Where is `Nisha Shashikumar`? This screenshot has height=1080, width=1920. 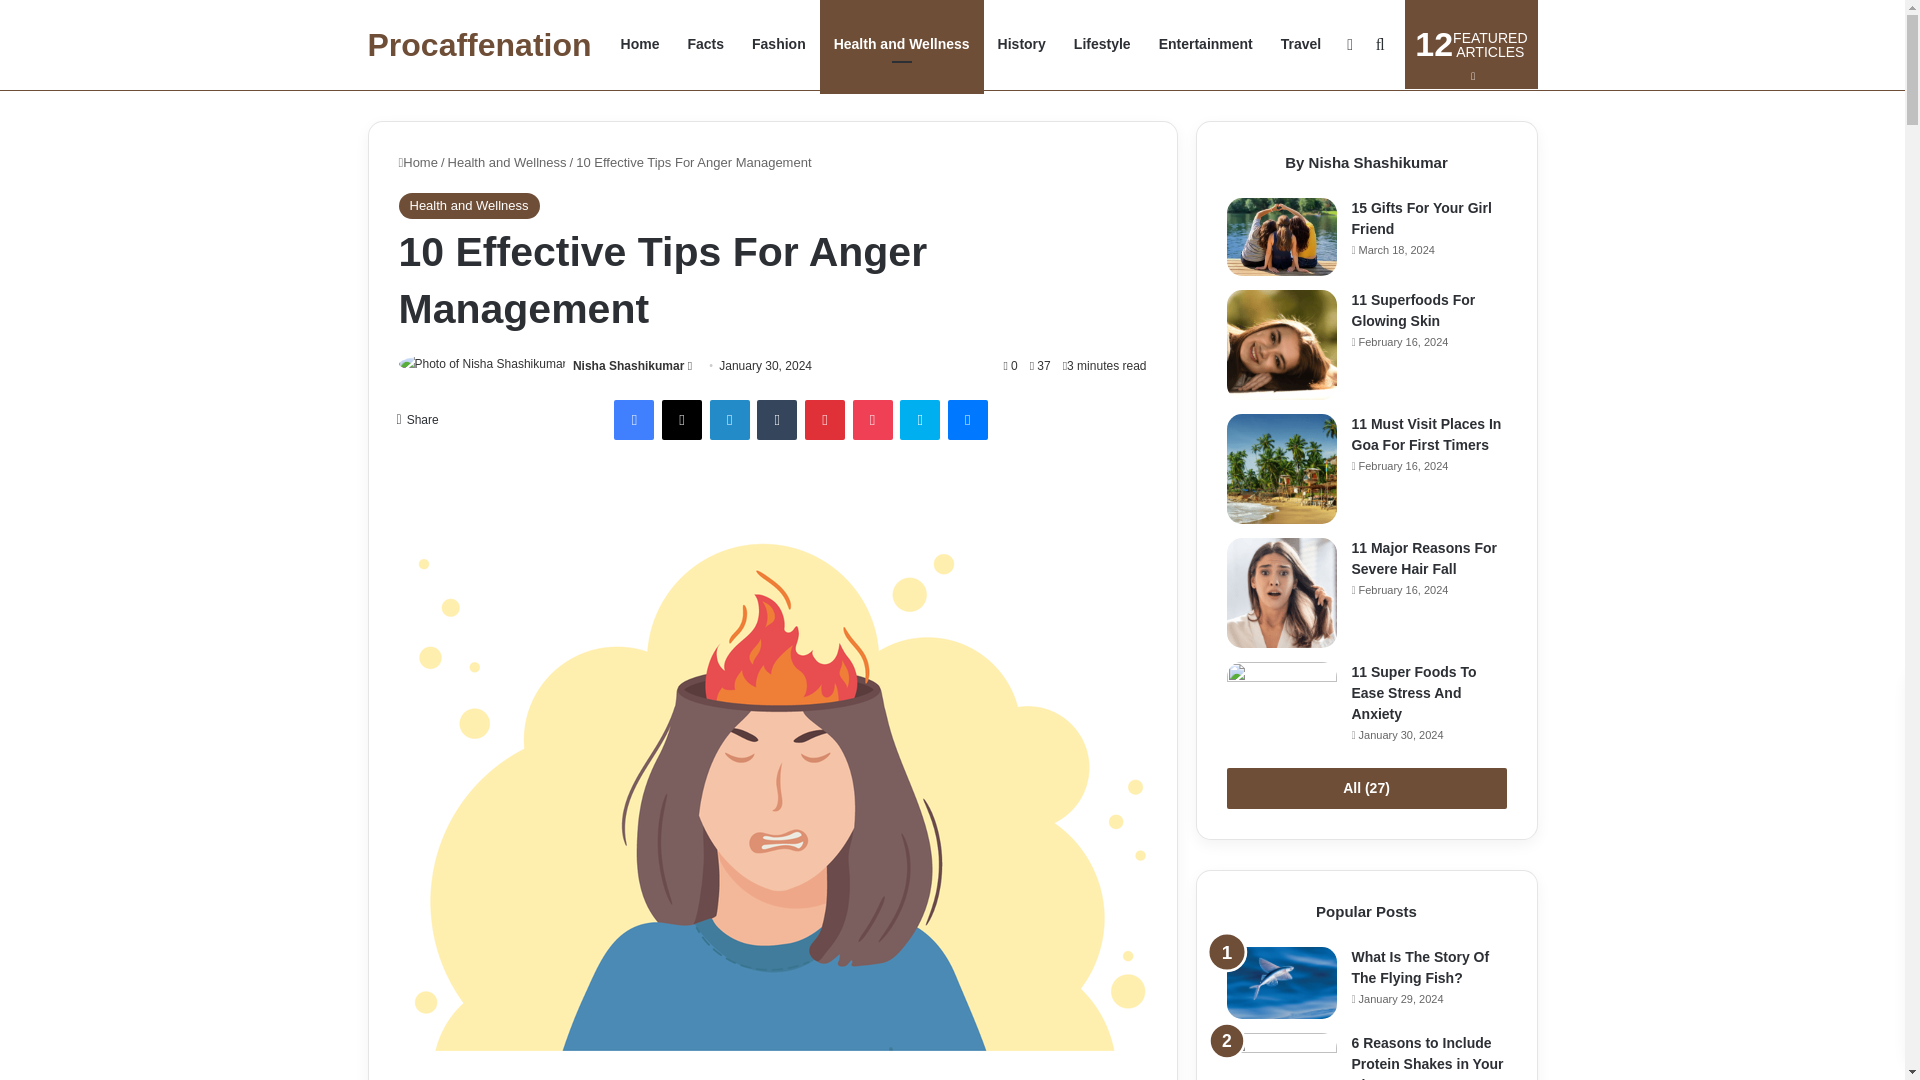 Nisha Shashikumar is located at coordinates (628, 365).